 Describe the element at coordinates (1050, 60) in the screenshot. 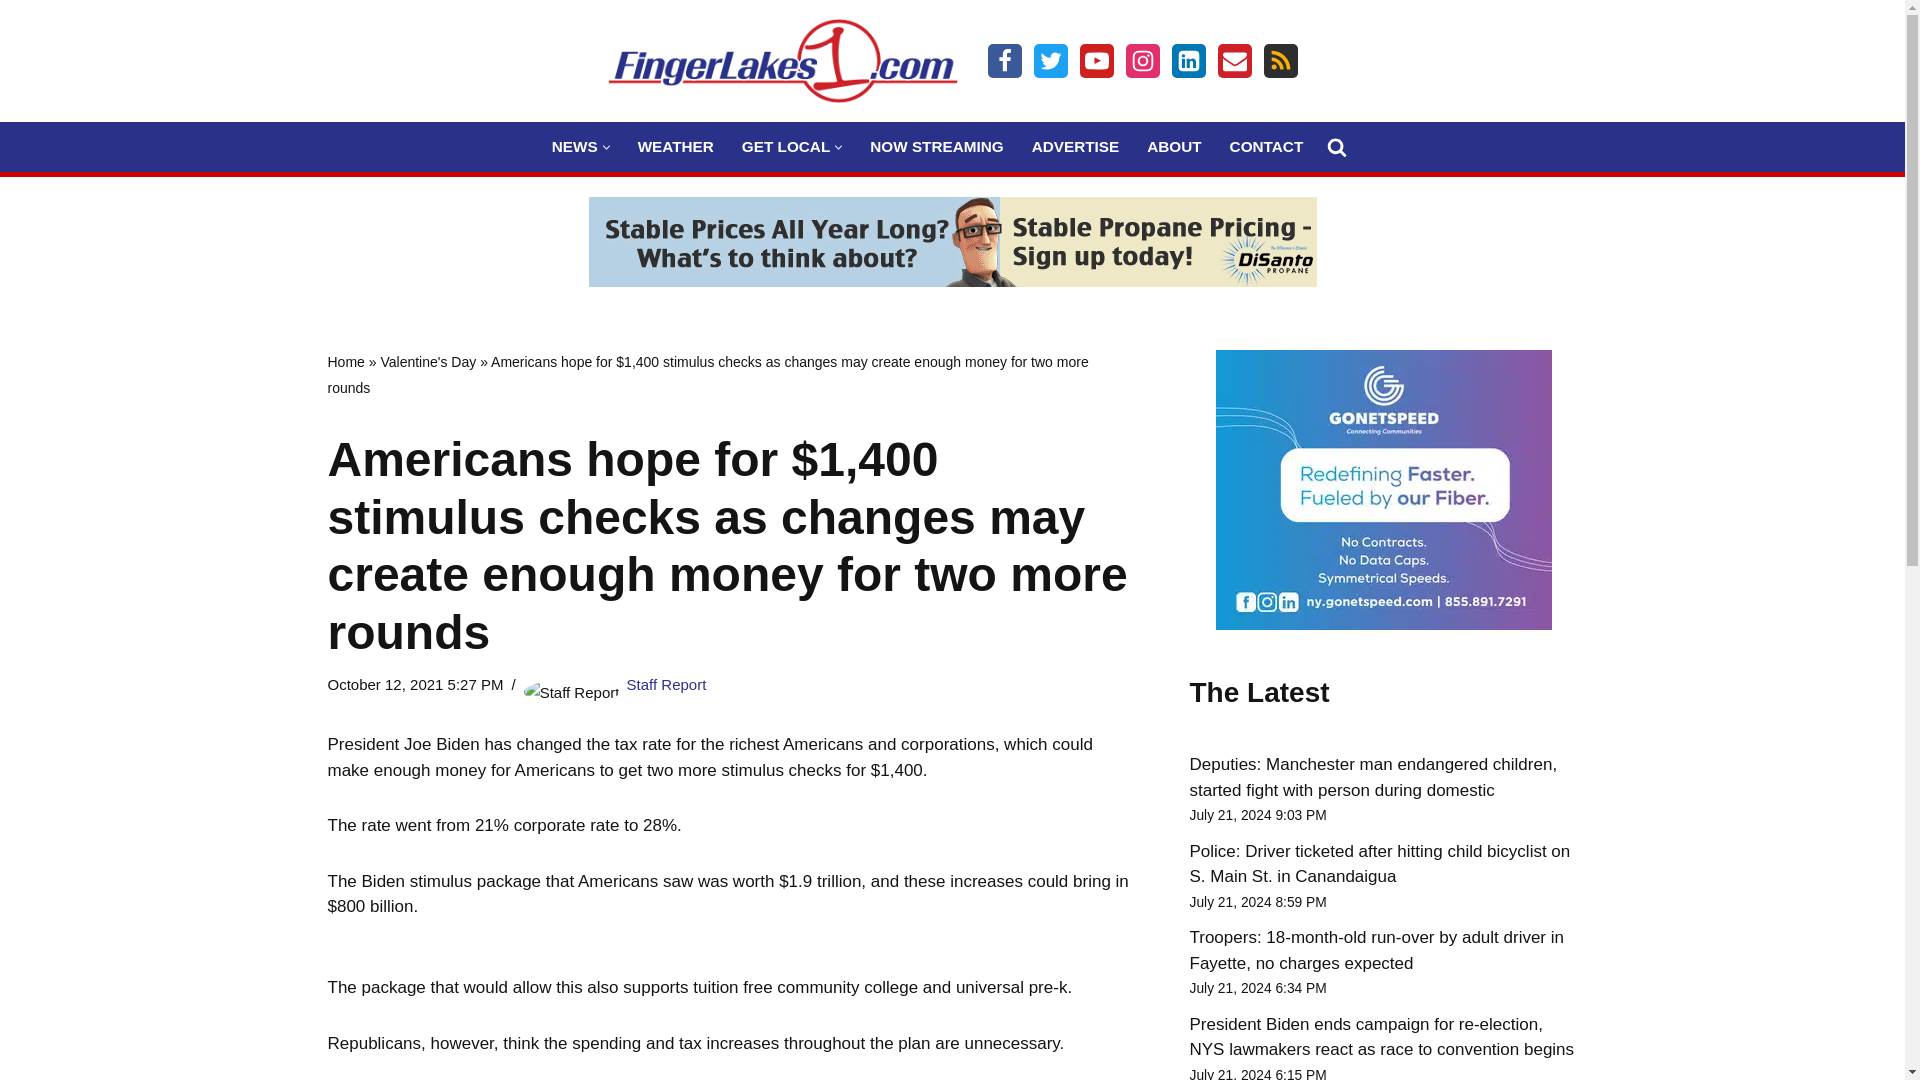

I see `Twitter` at that location.